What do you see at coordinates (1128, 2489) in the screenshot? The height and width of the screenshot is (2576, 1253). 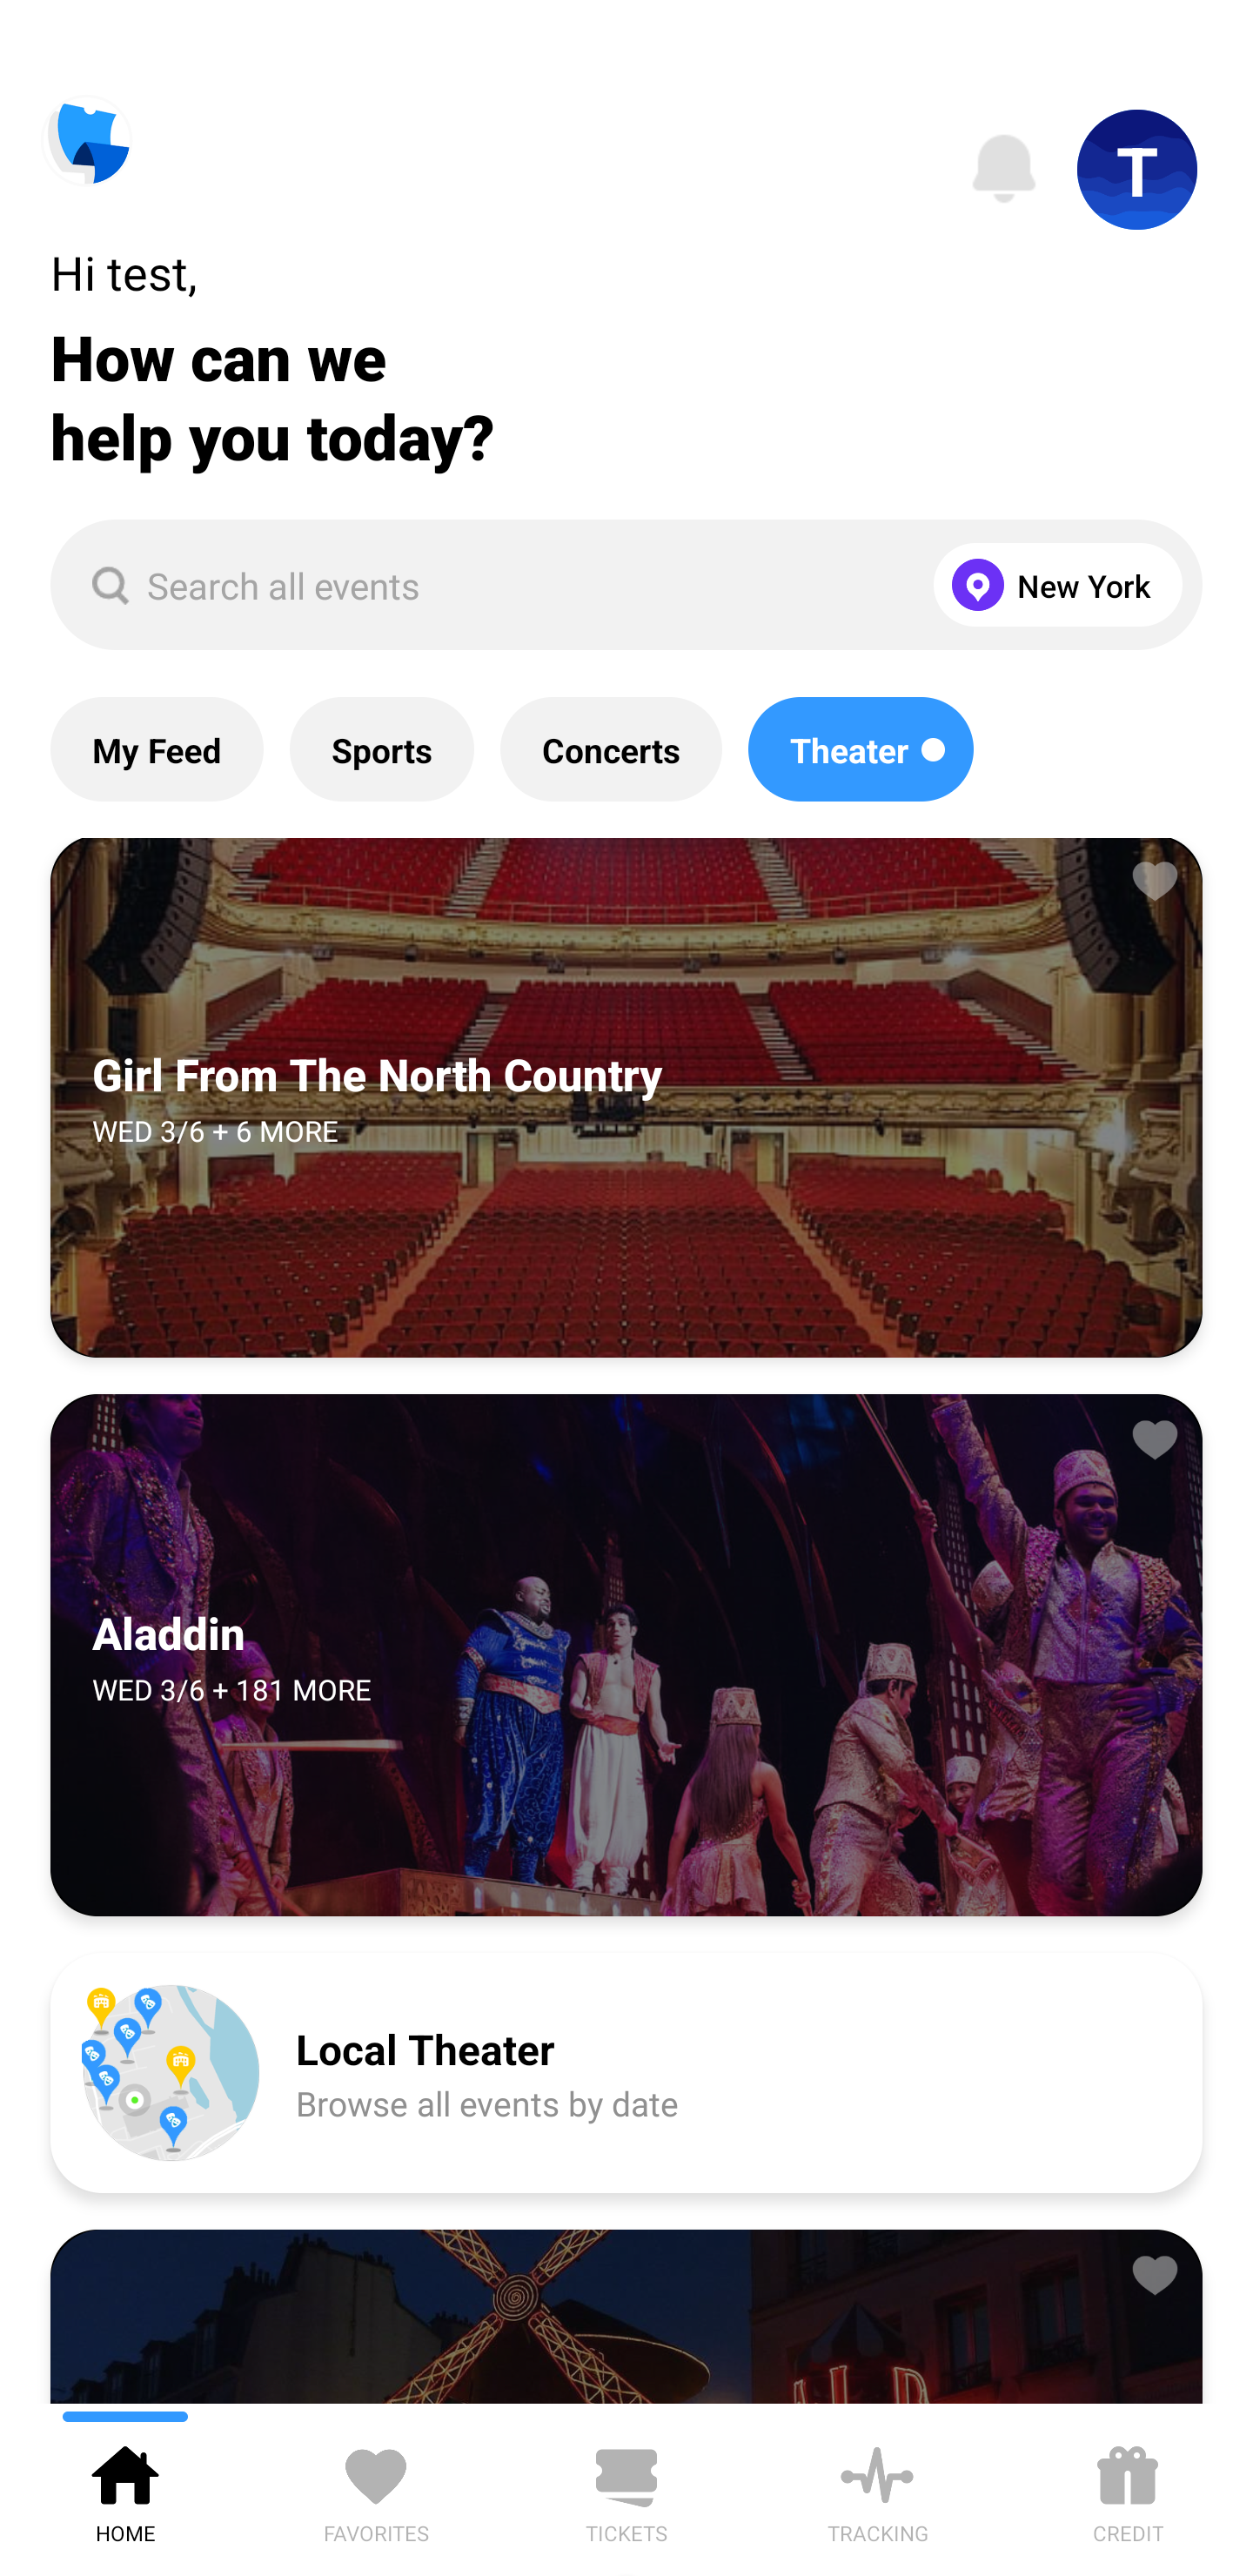 I see `CREDIT` at bounding box center [1128, 2489].